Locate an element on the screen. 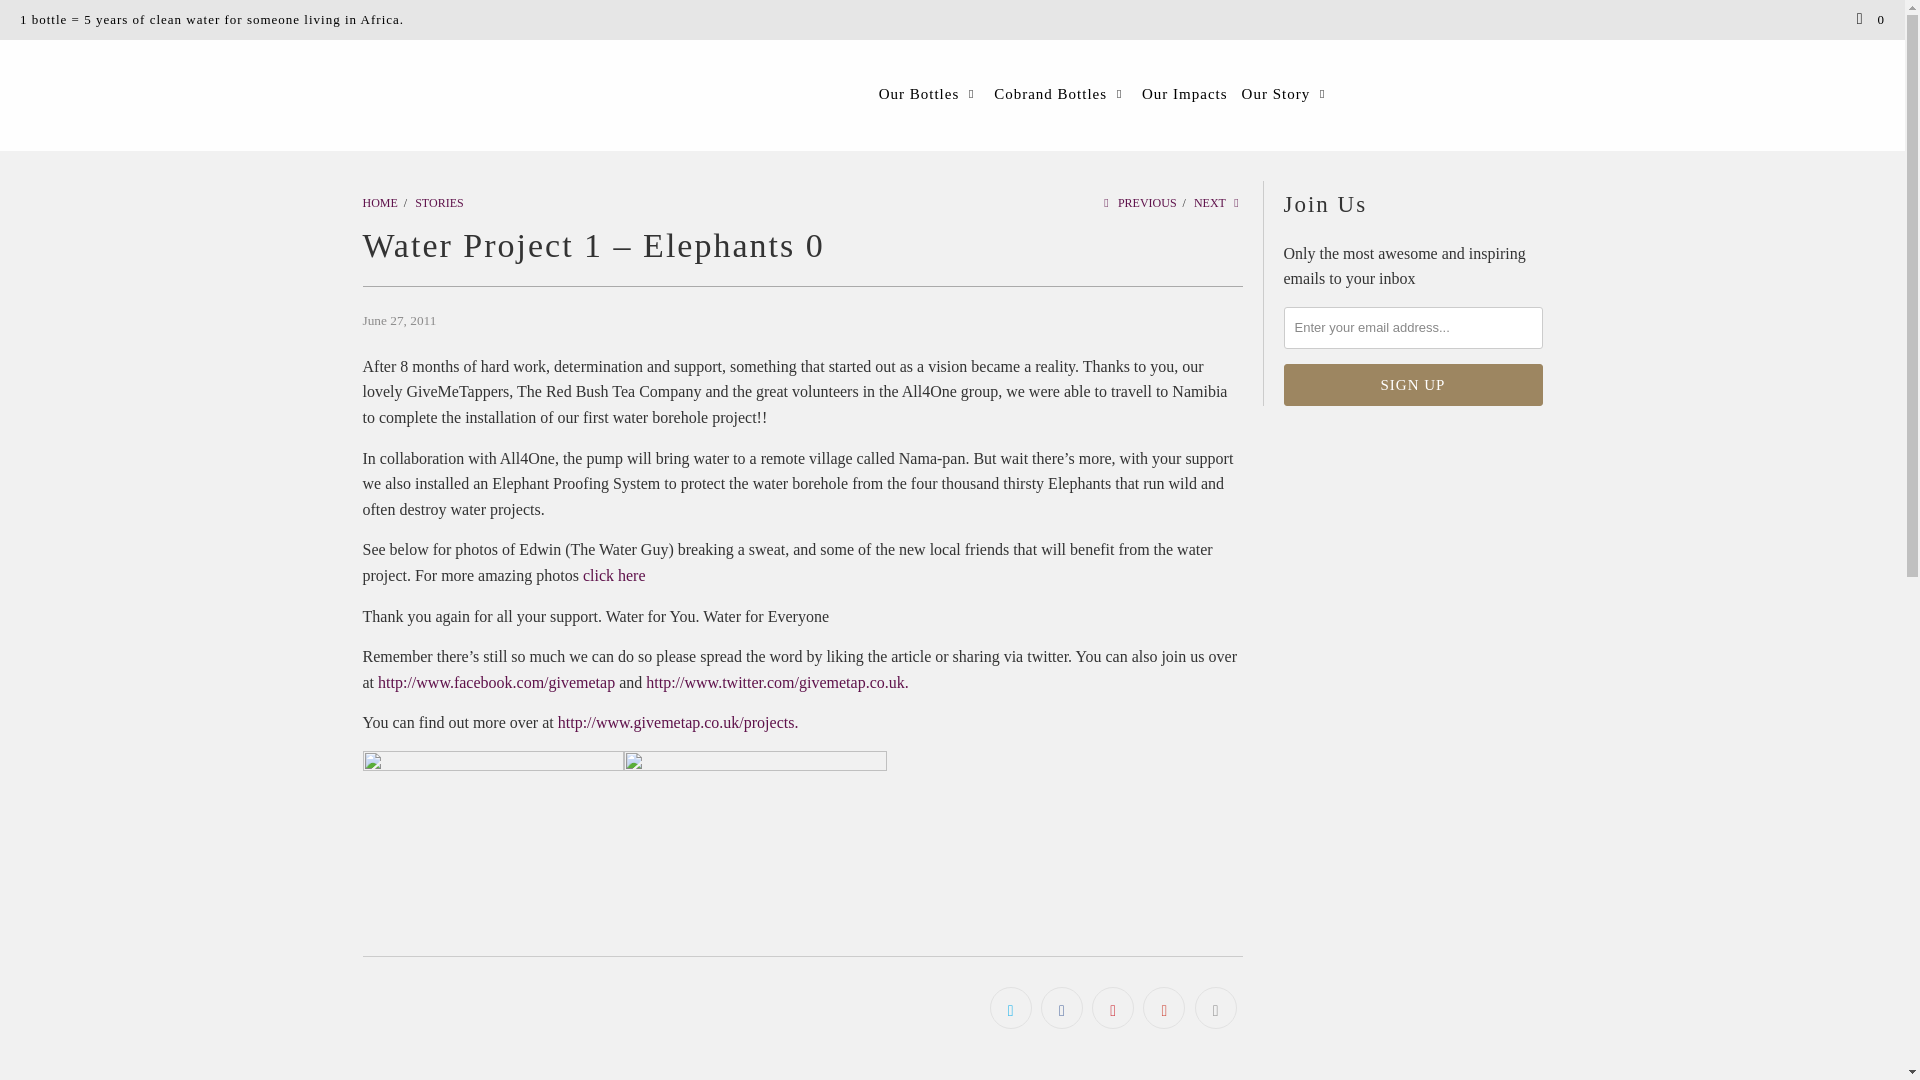 This screenshot has height=1080, width=1920. Our Impacts is located at coordinates (1185, 95).